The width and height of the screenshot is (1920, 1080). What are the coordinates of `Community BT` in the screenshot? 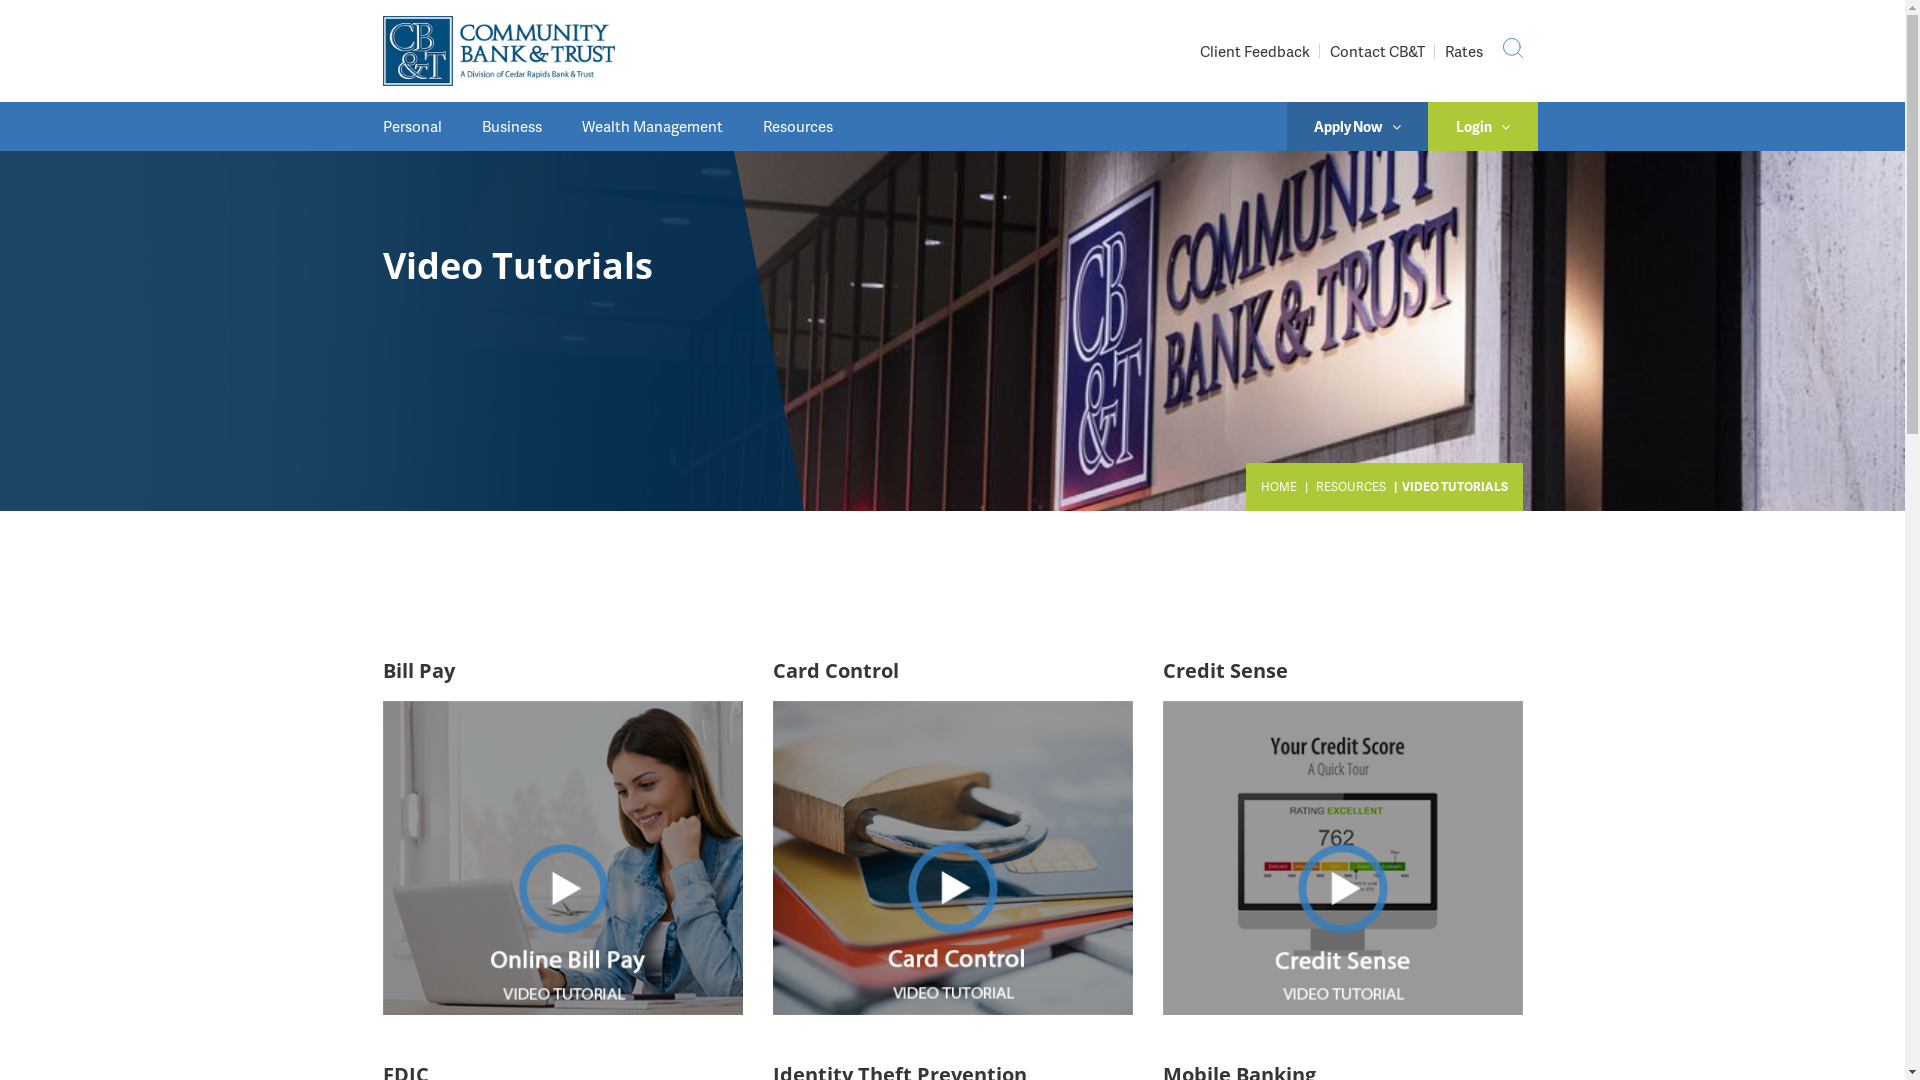 It's located at (498, 51).